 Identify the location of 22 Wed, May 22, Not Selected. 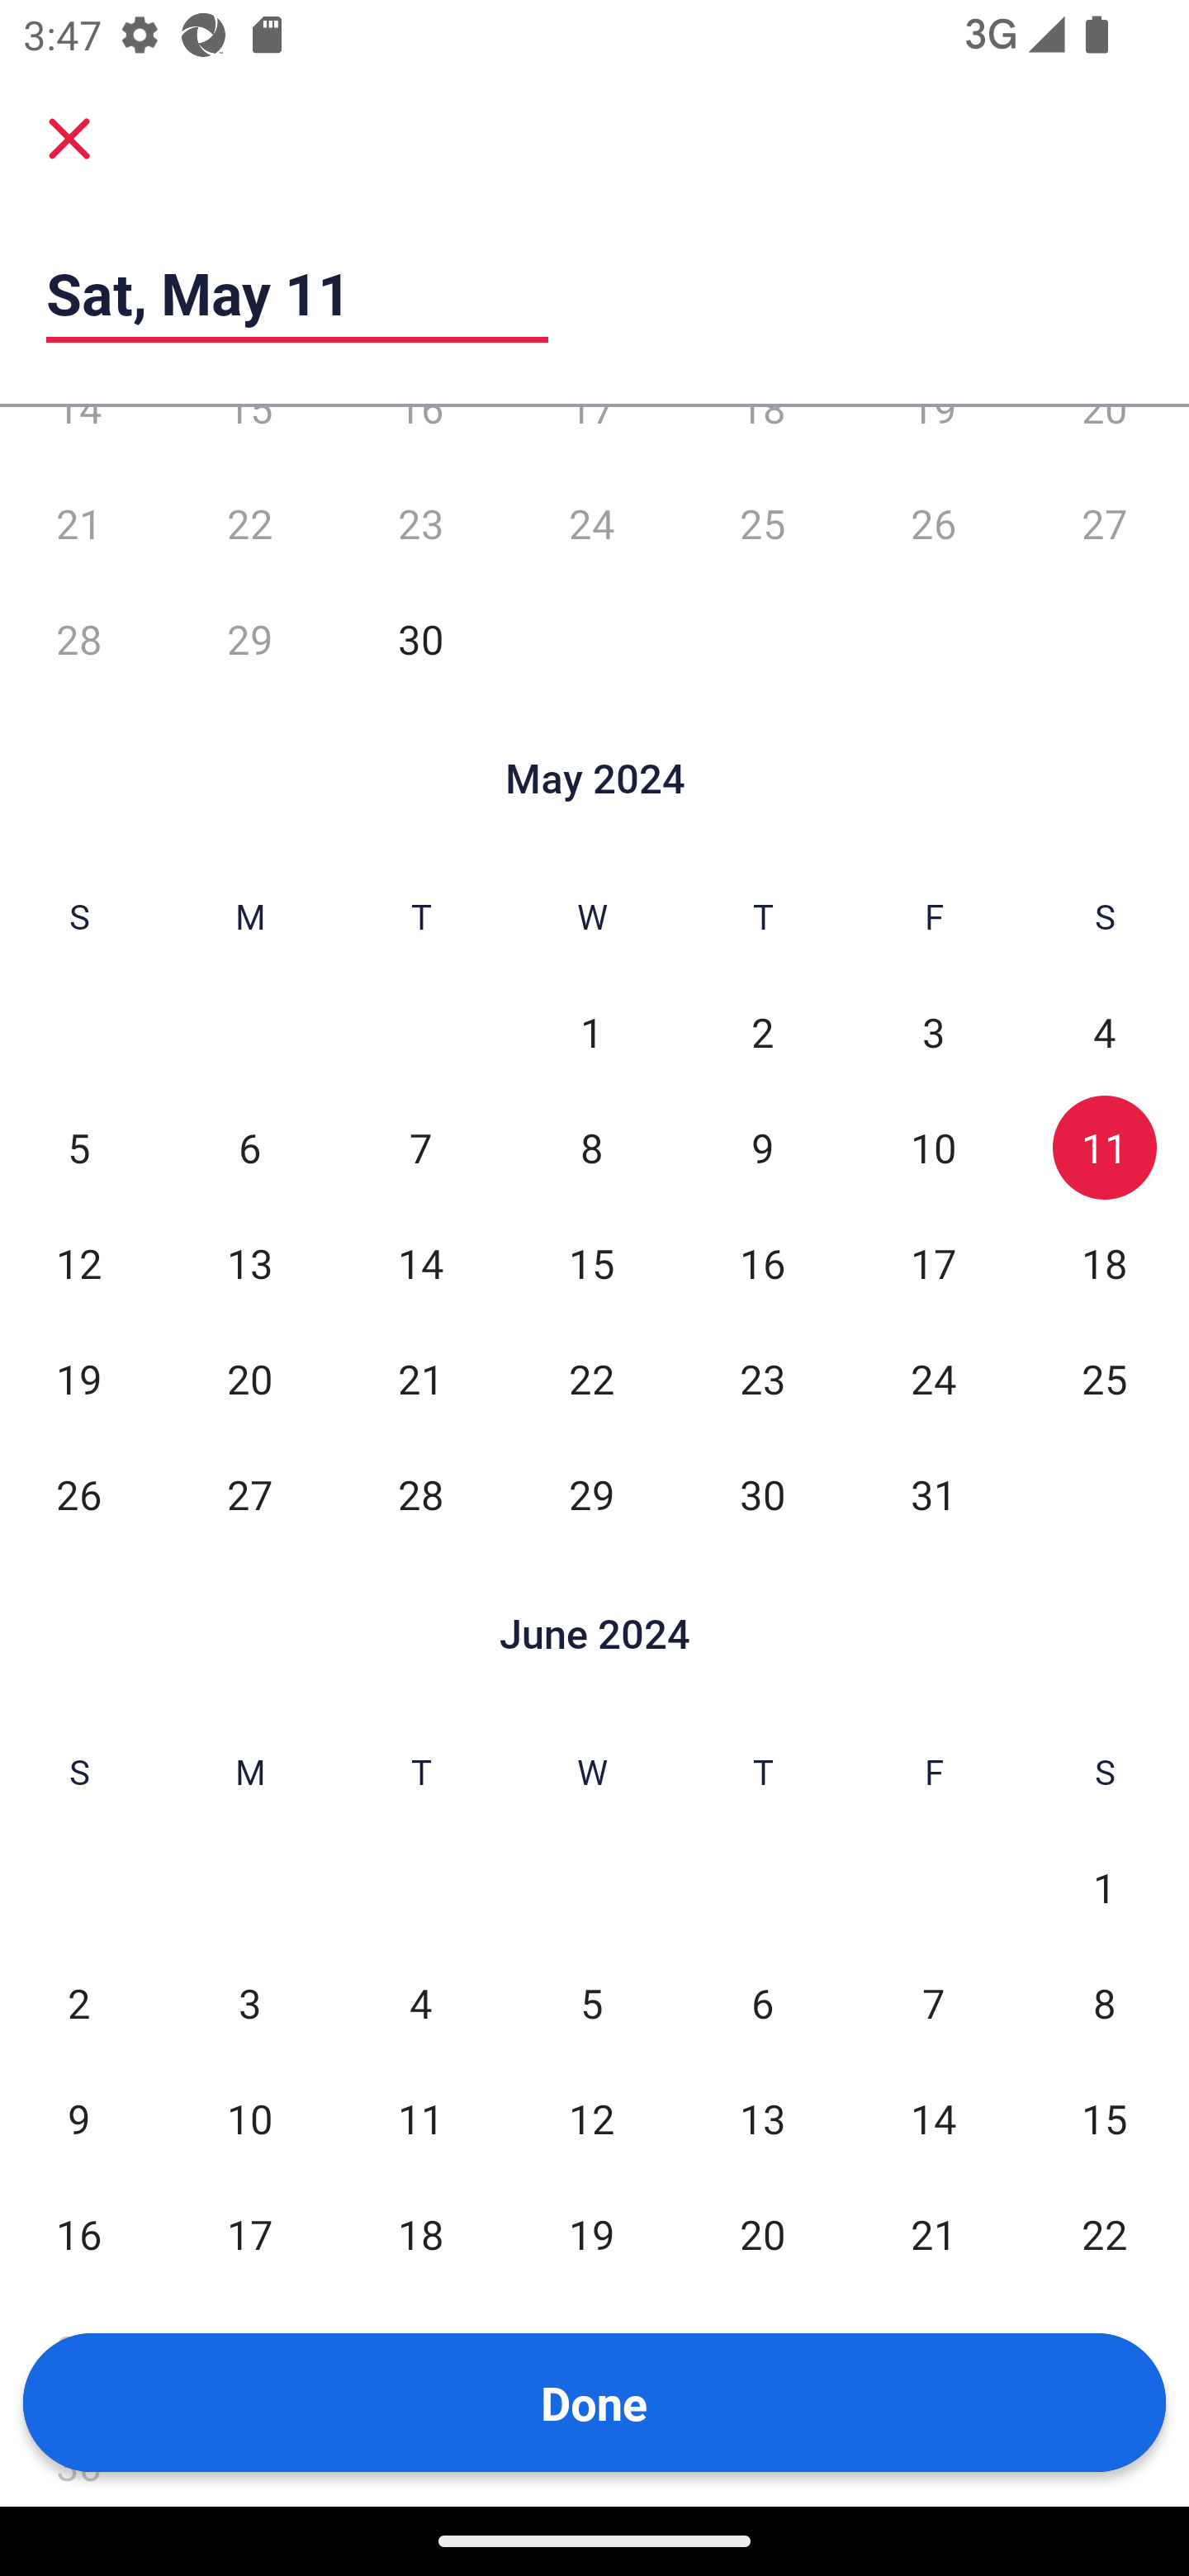
(591, 1379).